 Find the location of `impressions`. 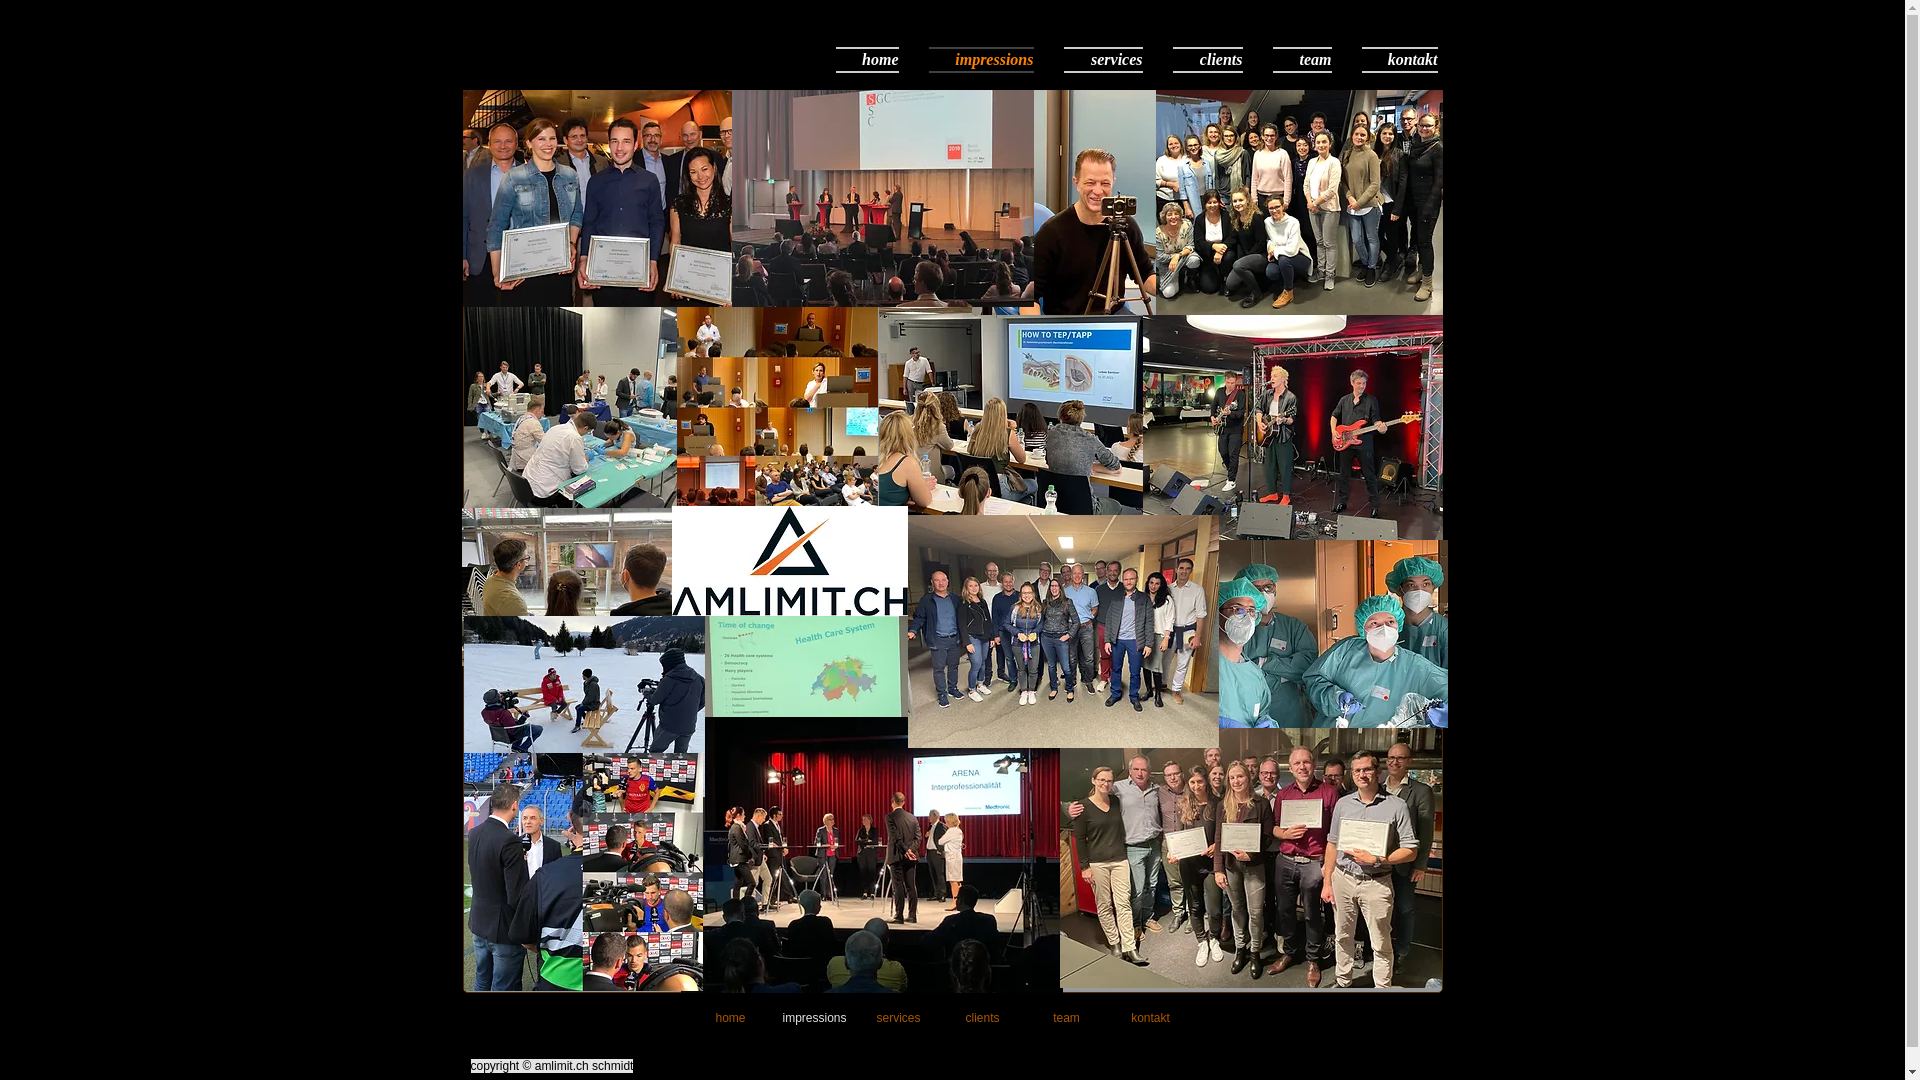

impressions is located at coordinates (982, 58).